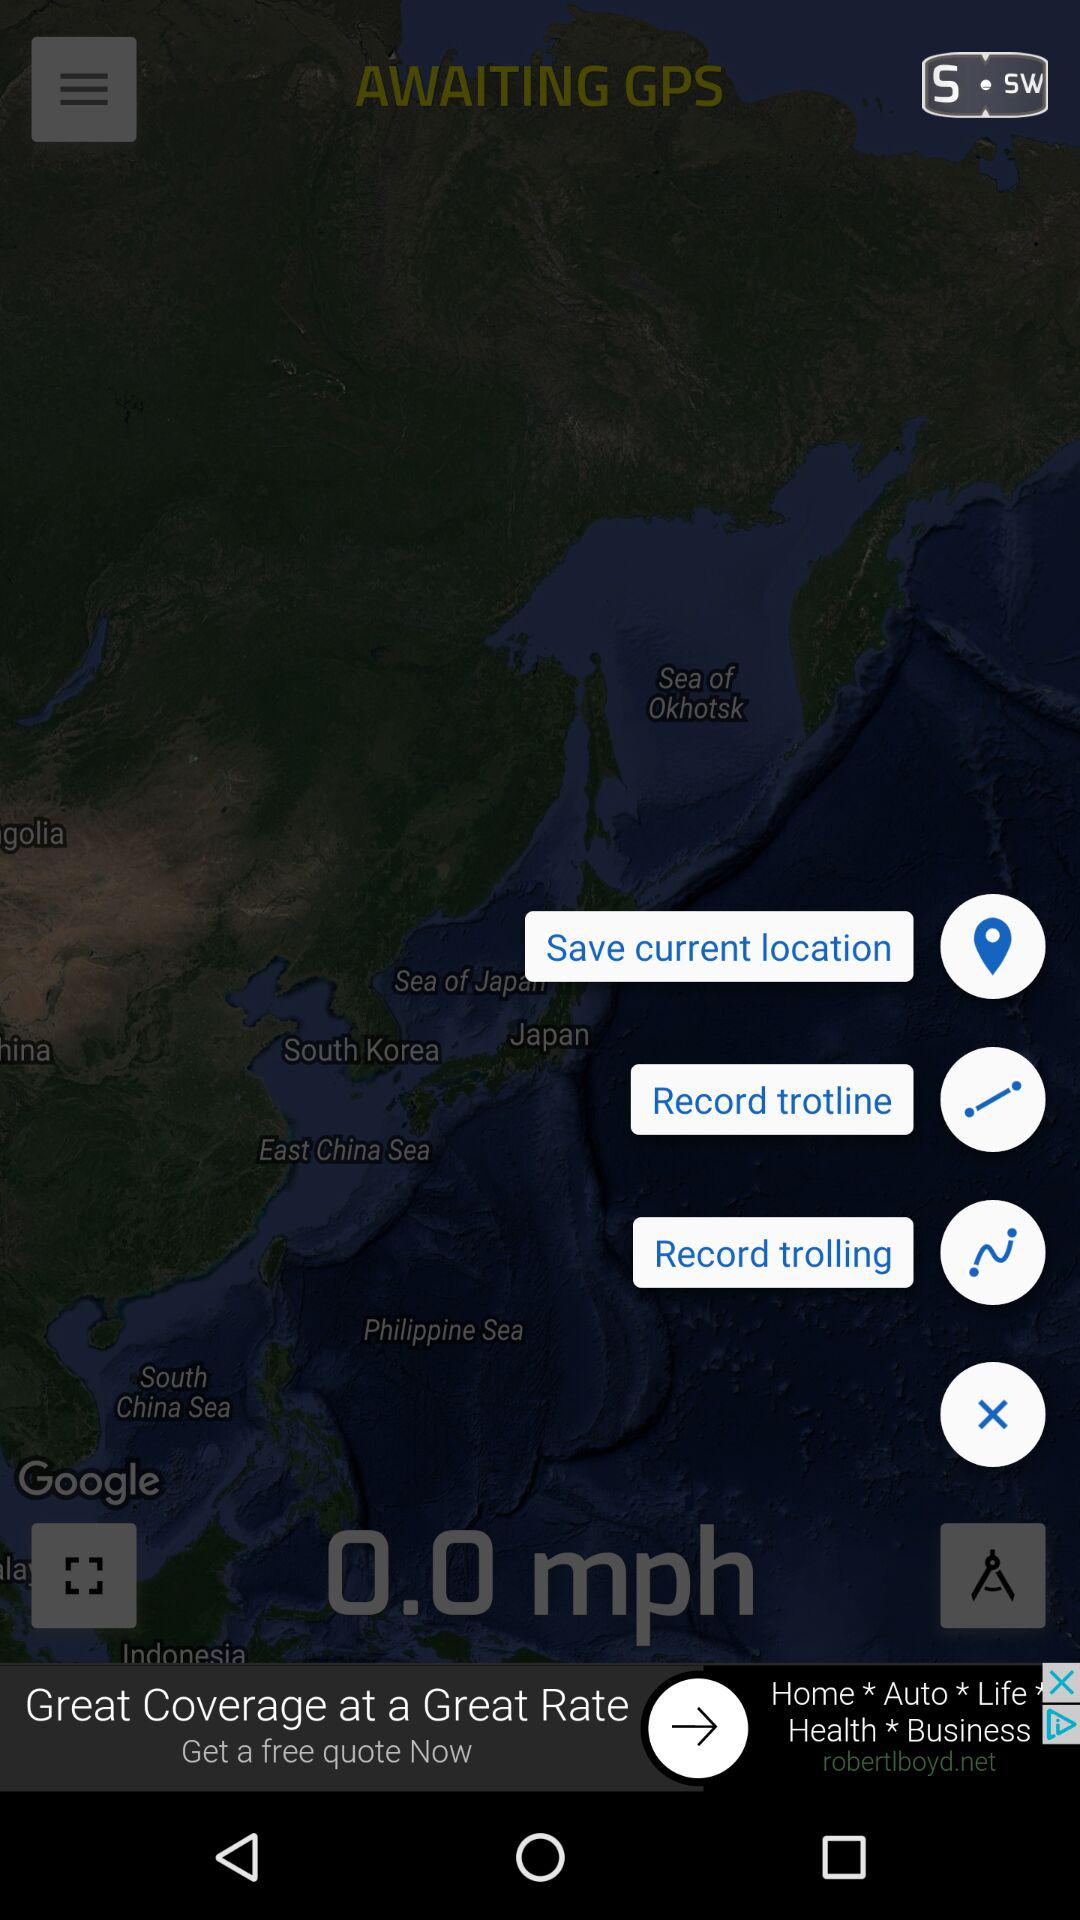 The image size is (1080, 1920). I want to click on click on the icon next to save current location, so click(992, 946).